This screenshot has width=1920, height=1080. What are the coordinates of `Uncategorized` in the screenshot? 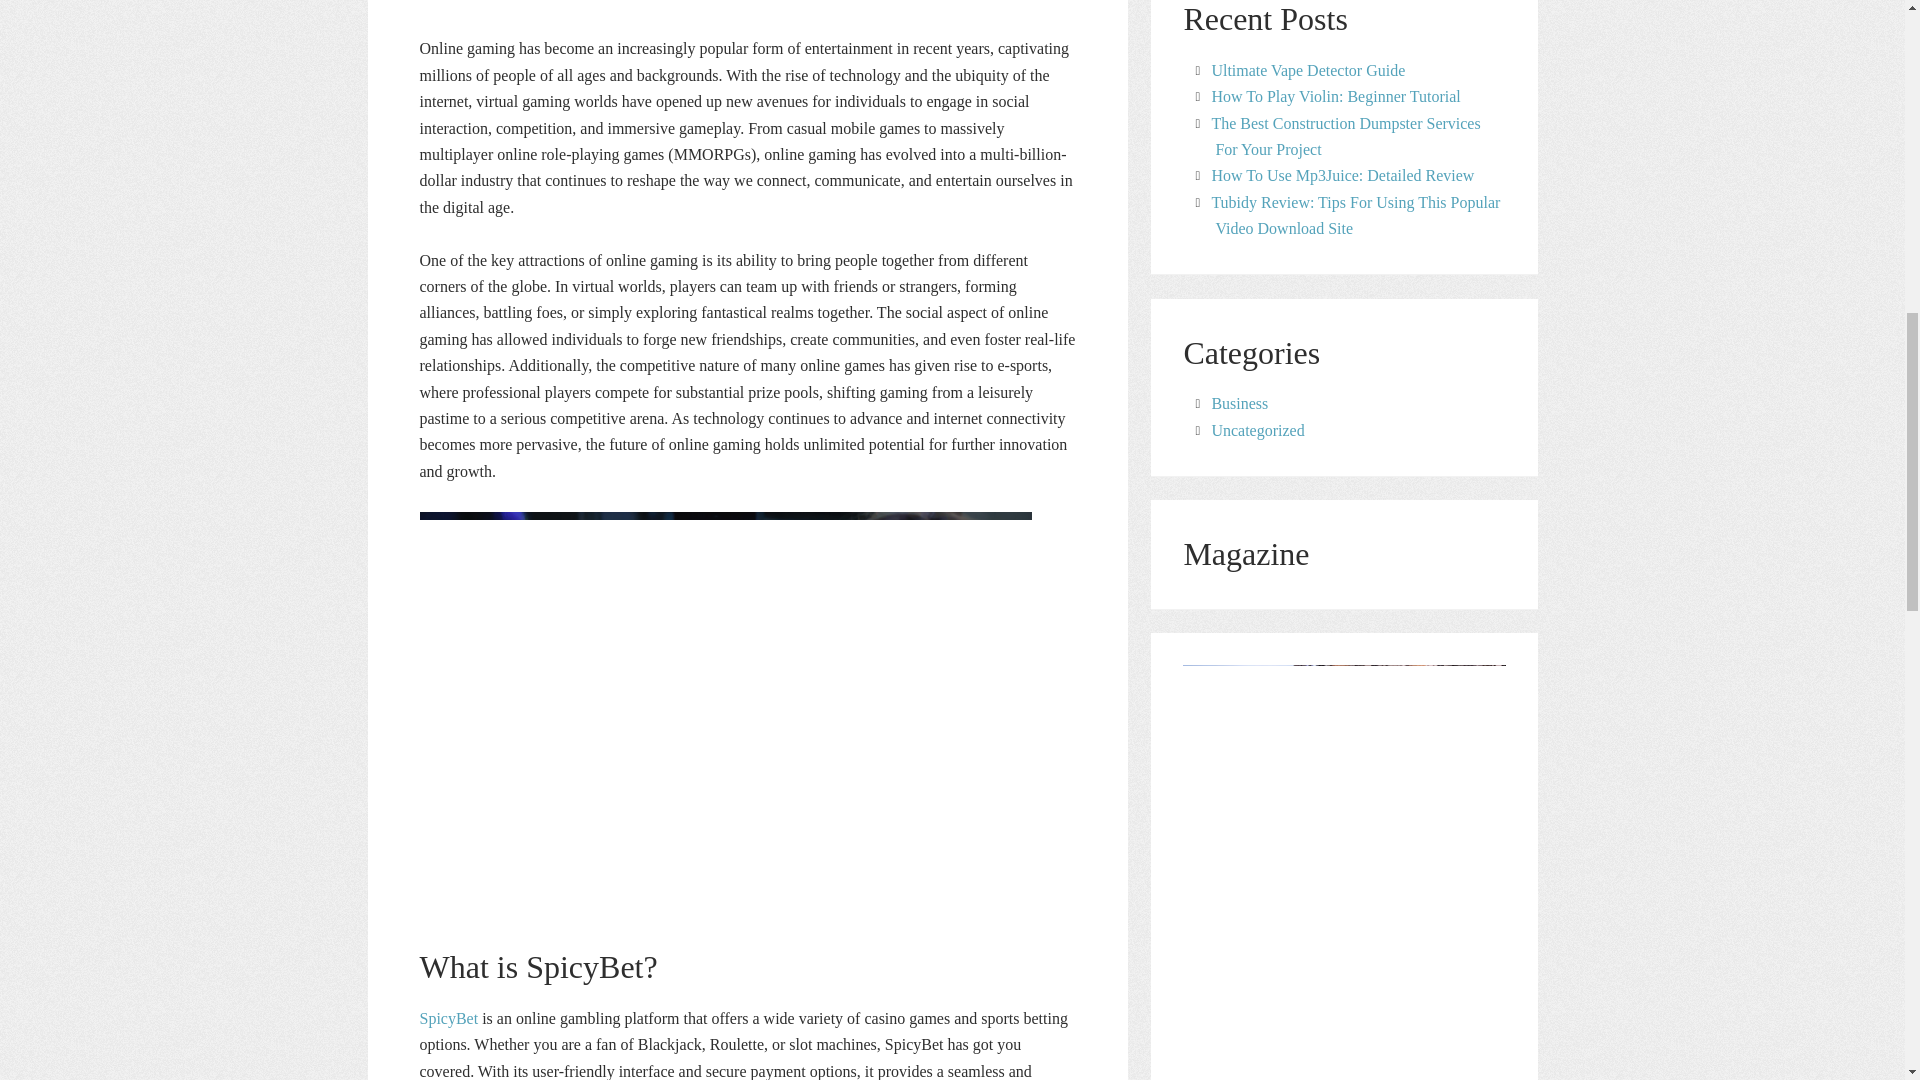 It's located at (1257, 430).